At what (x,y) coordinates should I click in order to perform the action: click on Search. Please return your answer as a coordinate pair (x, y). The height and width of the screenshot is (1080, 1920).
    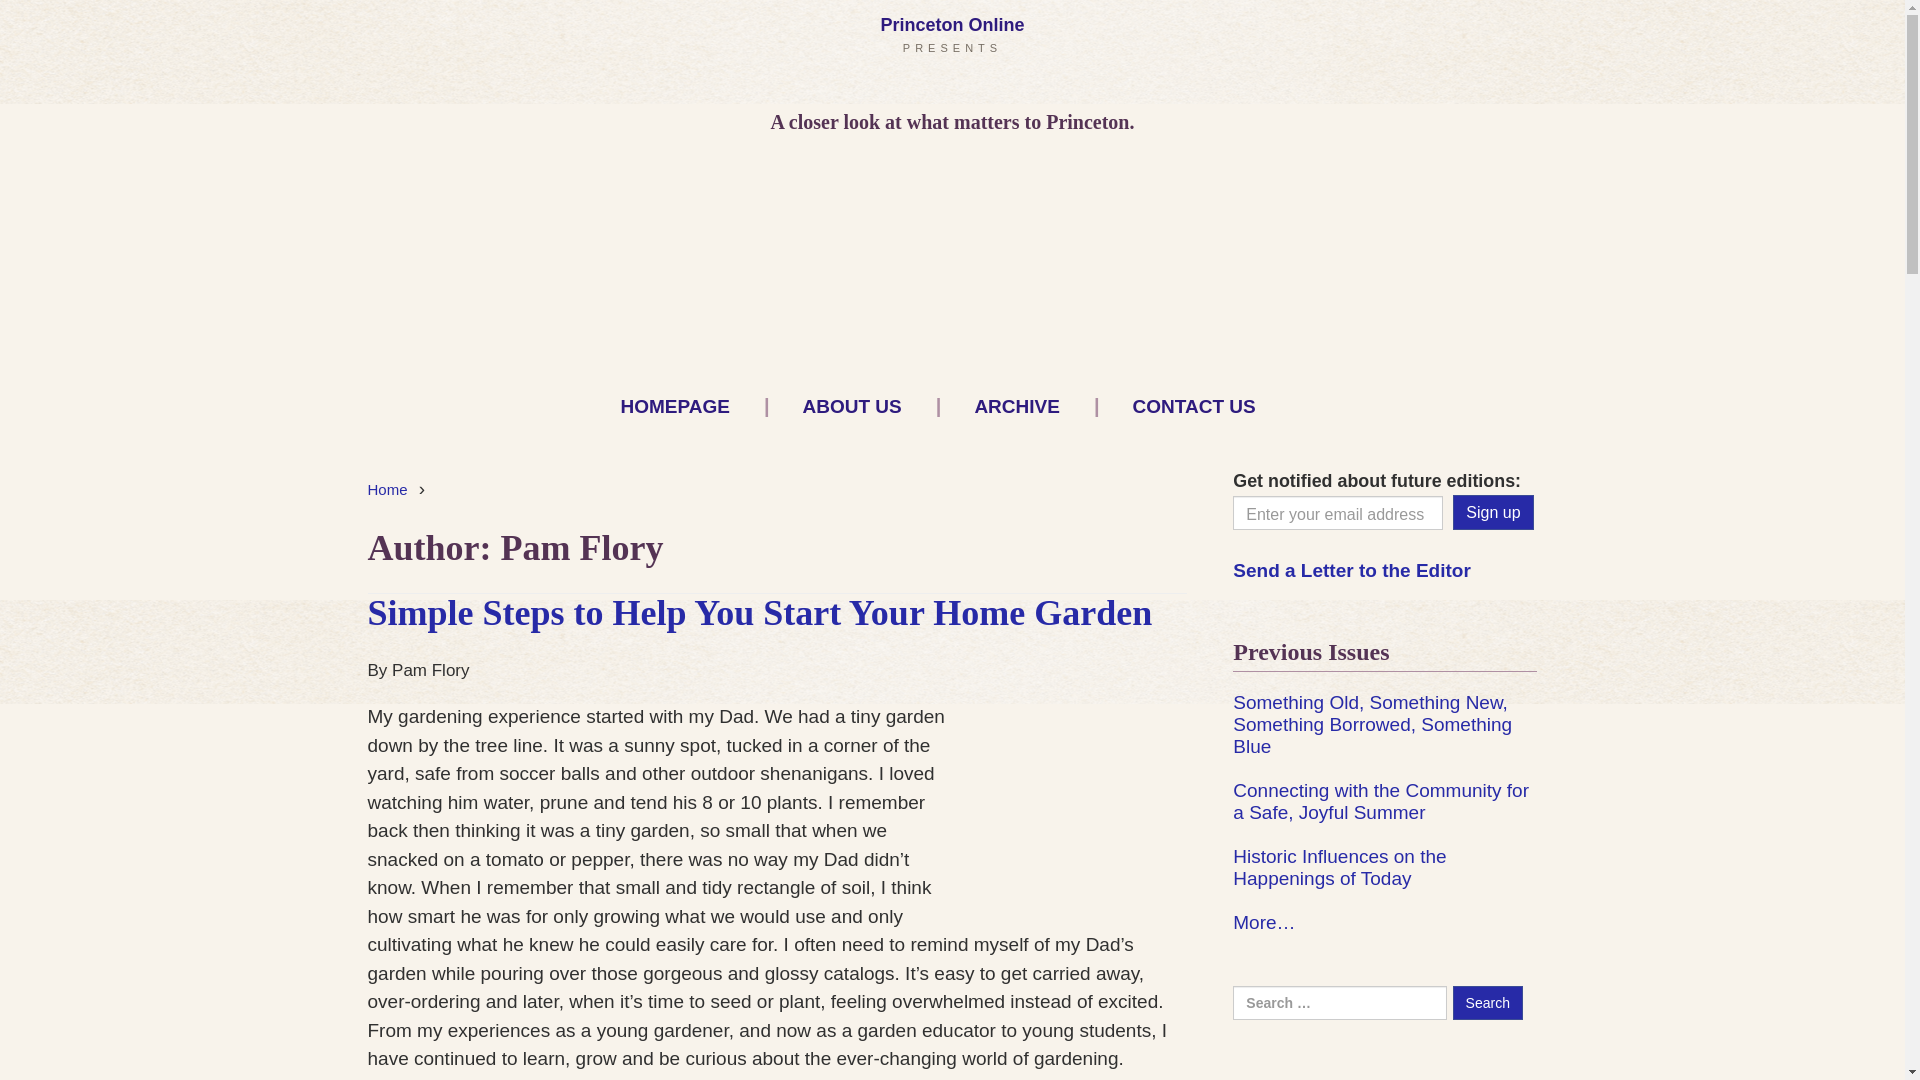
    Looking at the image, I should click on (1488, 1002).